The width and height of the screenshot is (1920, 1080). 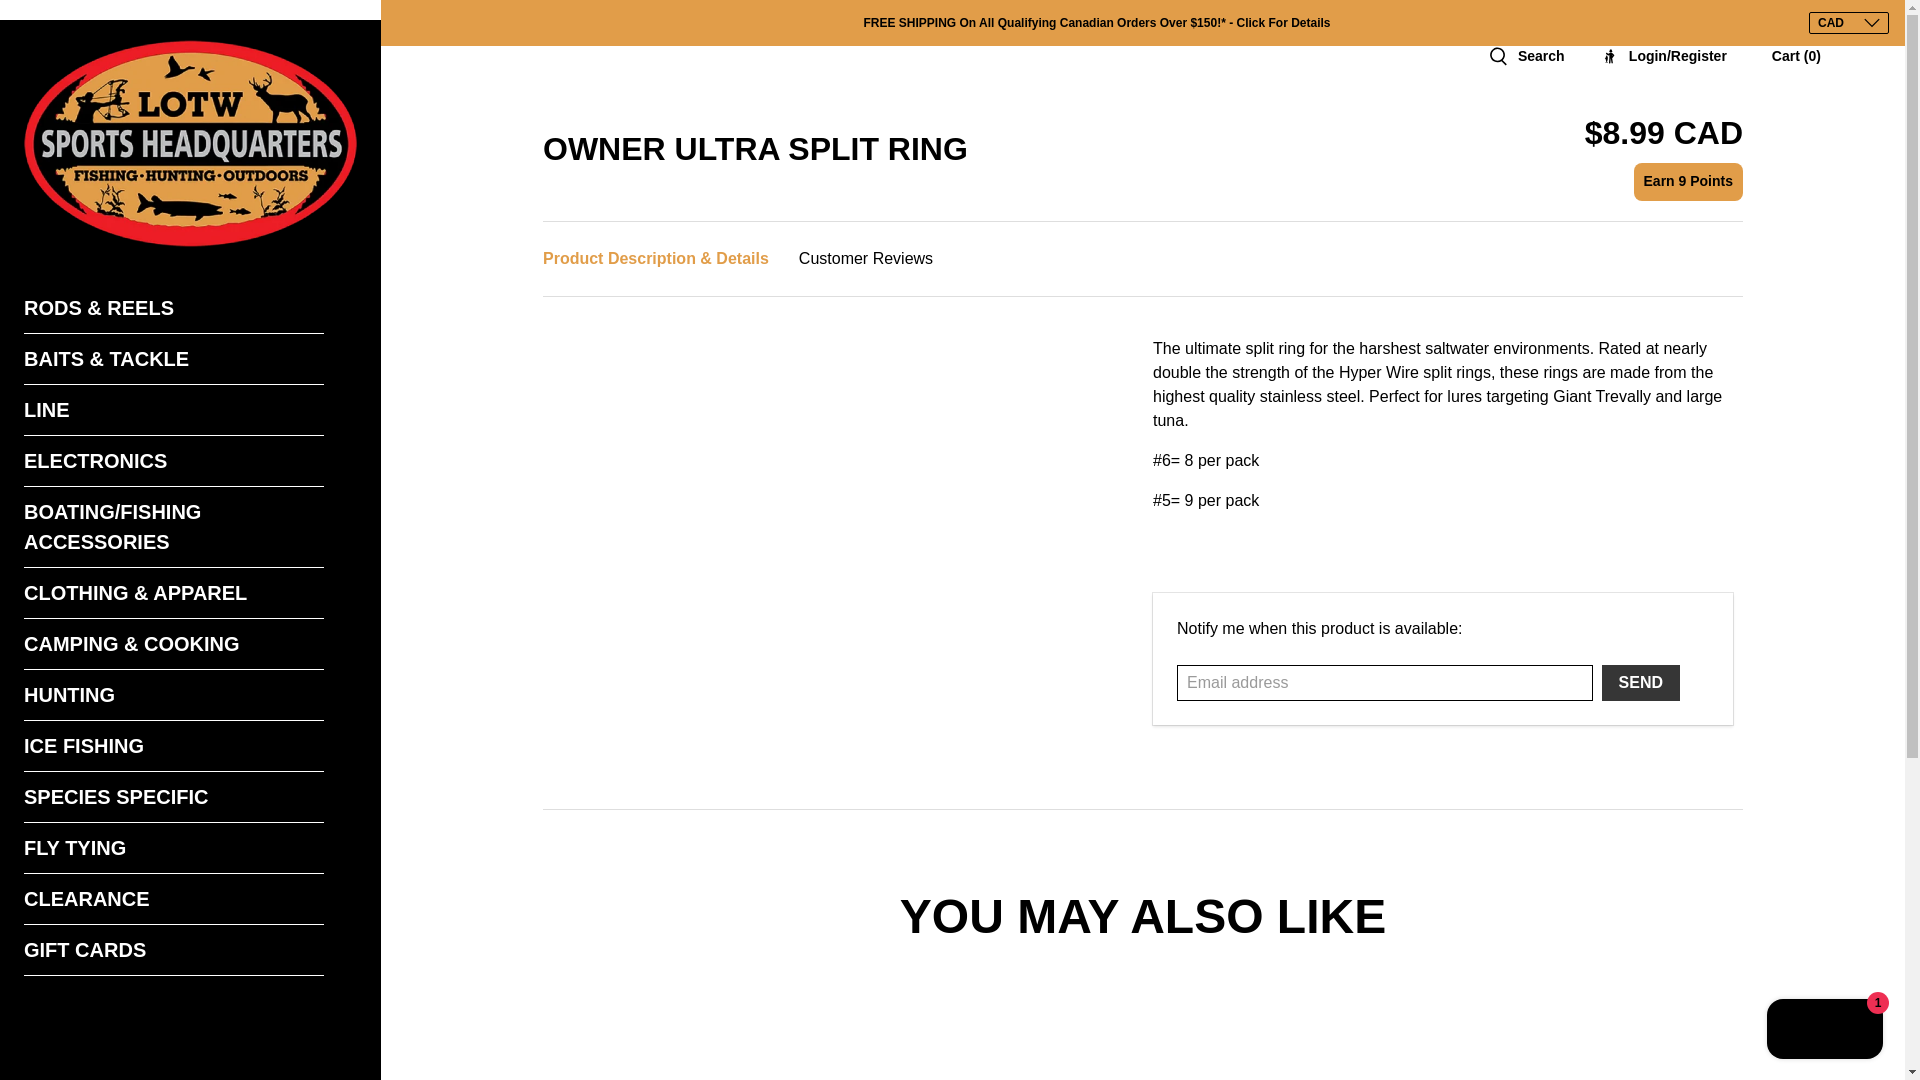 What do you see at coordinates (1848, 220) in the screenshot?
I see `EUR` at bounding box center [1848, 220].